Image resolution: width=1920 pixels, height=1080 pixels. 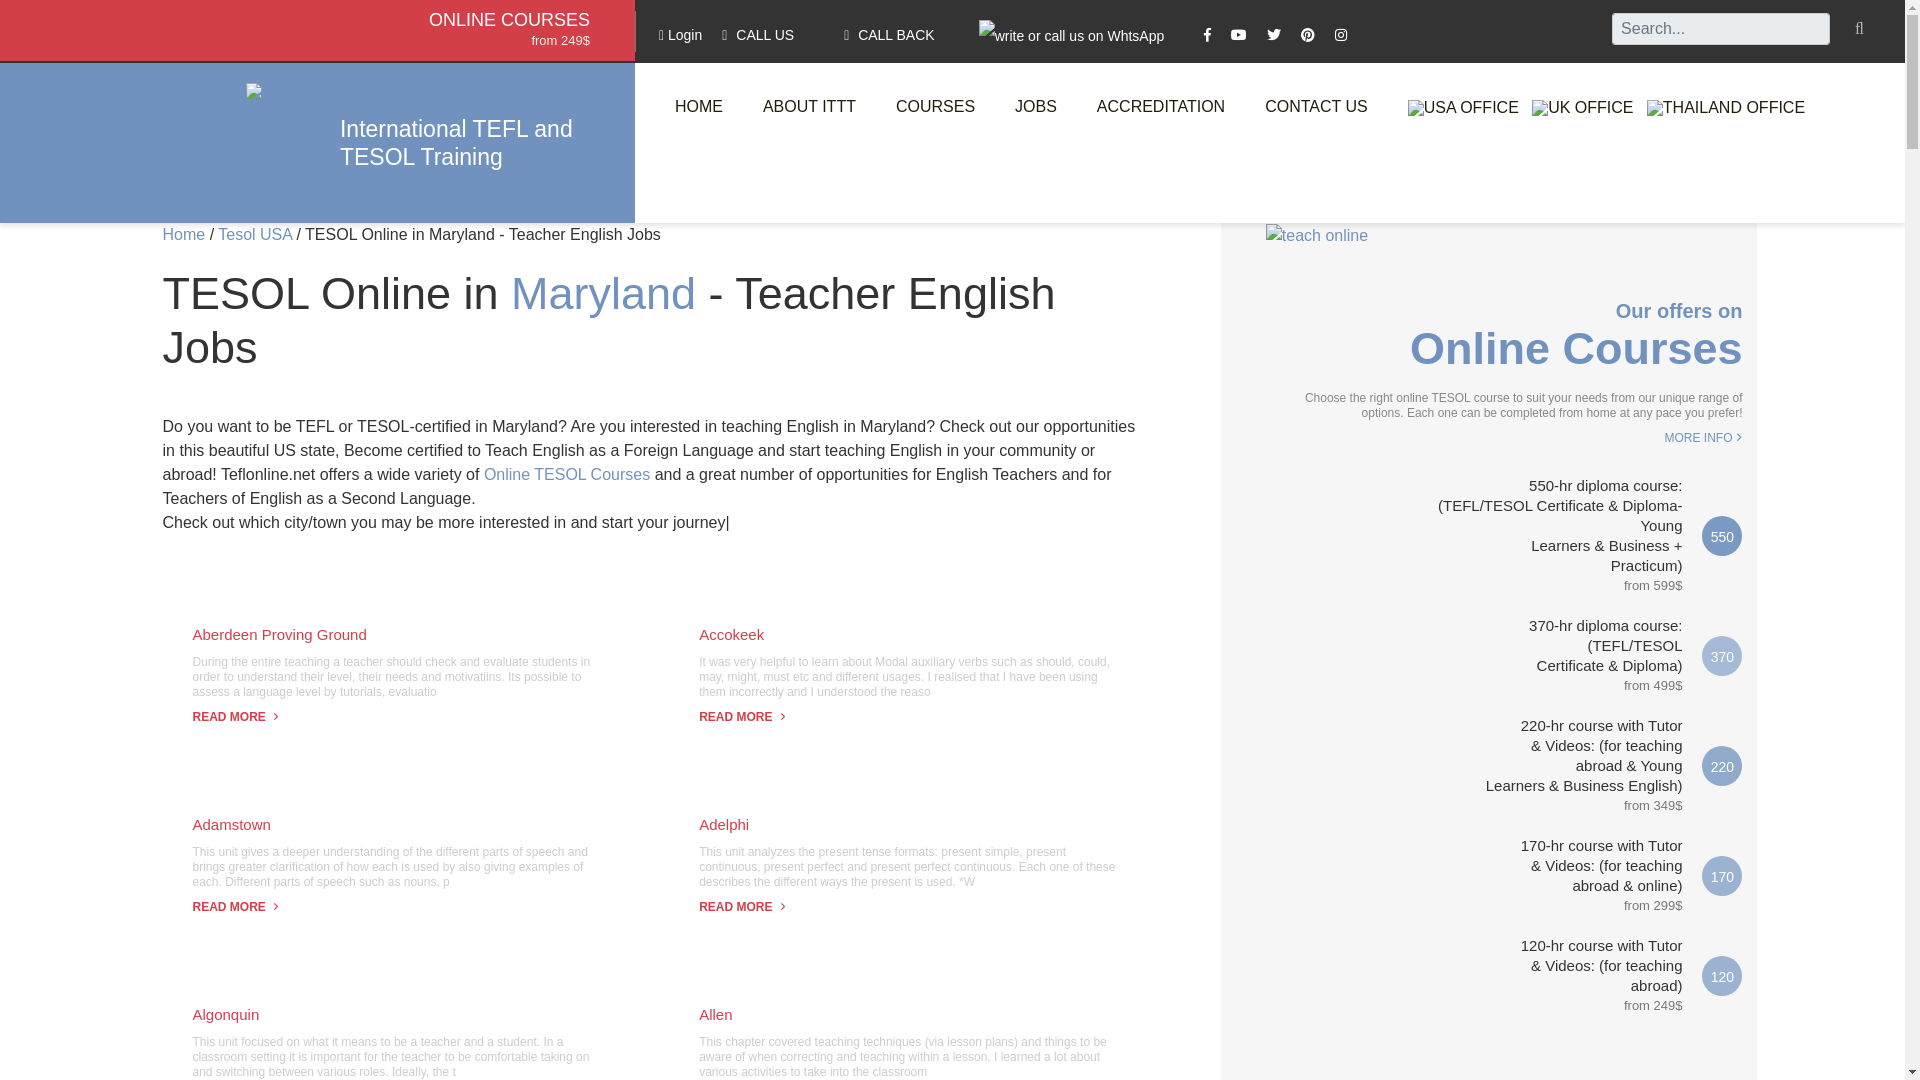 I want to click on ABOUT ITTT, so click(x=809, y=106).